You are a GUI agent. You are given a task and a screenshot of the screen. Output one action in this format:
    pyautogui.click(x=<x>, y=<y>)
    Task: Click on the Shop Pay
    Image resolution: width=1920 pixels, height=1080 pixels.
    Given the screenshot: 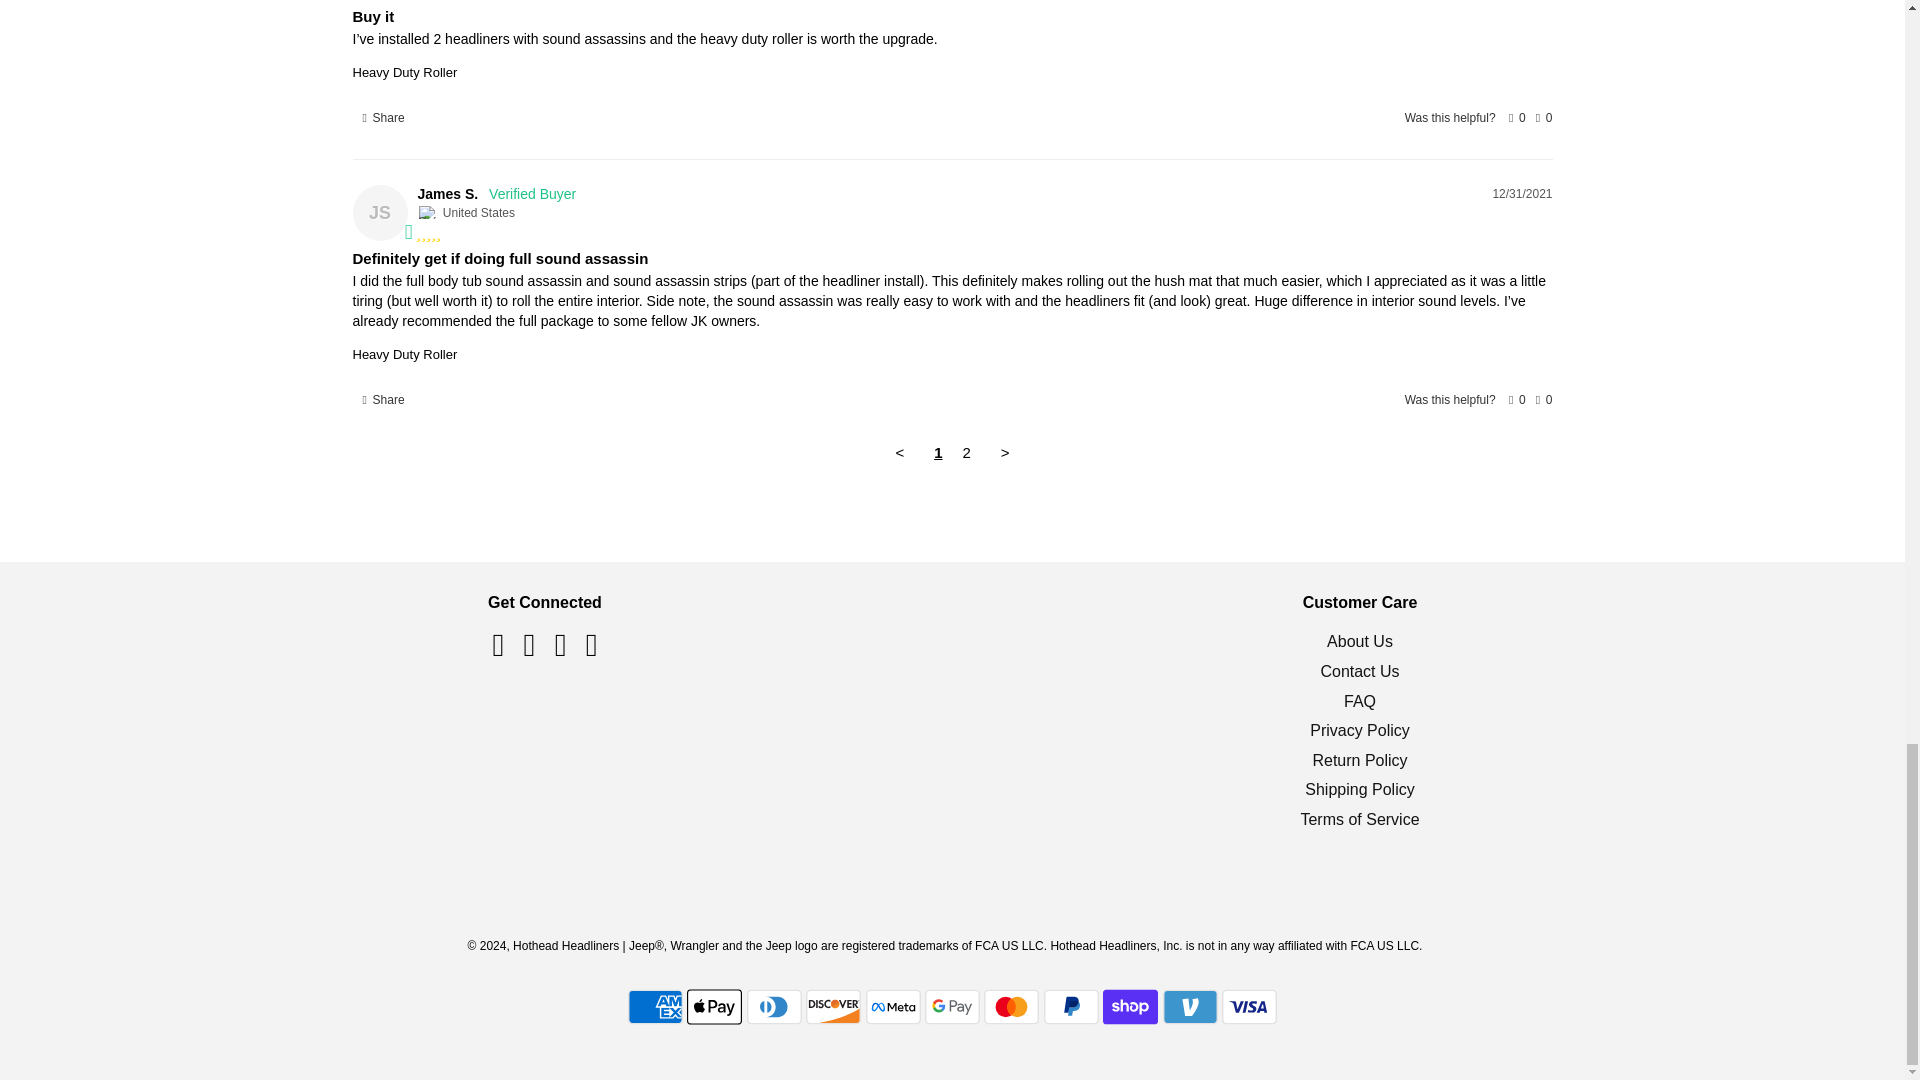 What is the action you would take?
    pyautogui.click(x=1130, y=1007)
    